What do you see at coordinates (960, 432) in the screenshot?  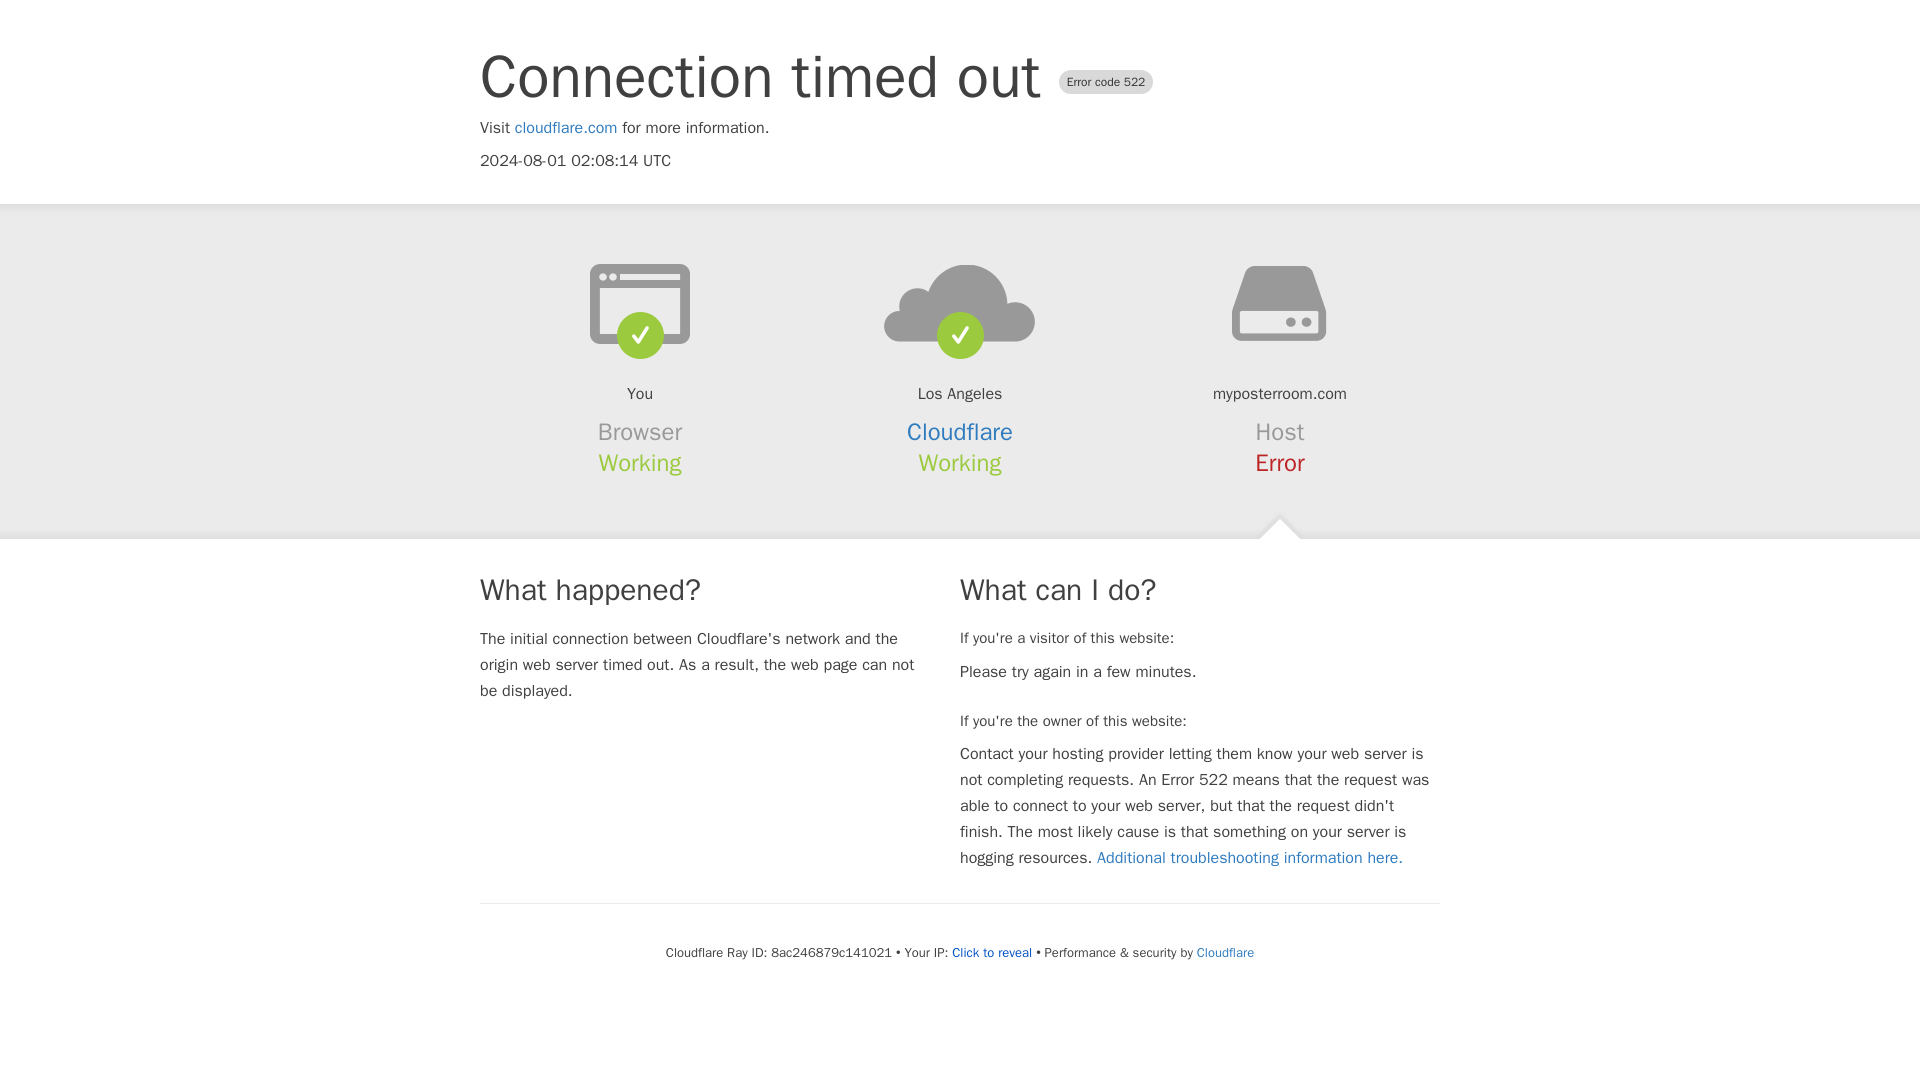 I see `Cloudflare` at bounding box center [960, 432].